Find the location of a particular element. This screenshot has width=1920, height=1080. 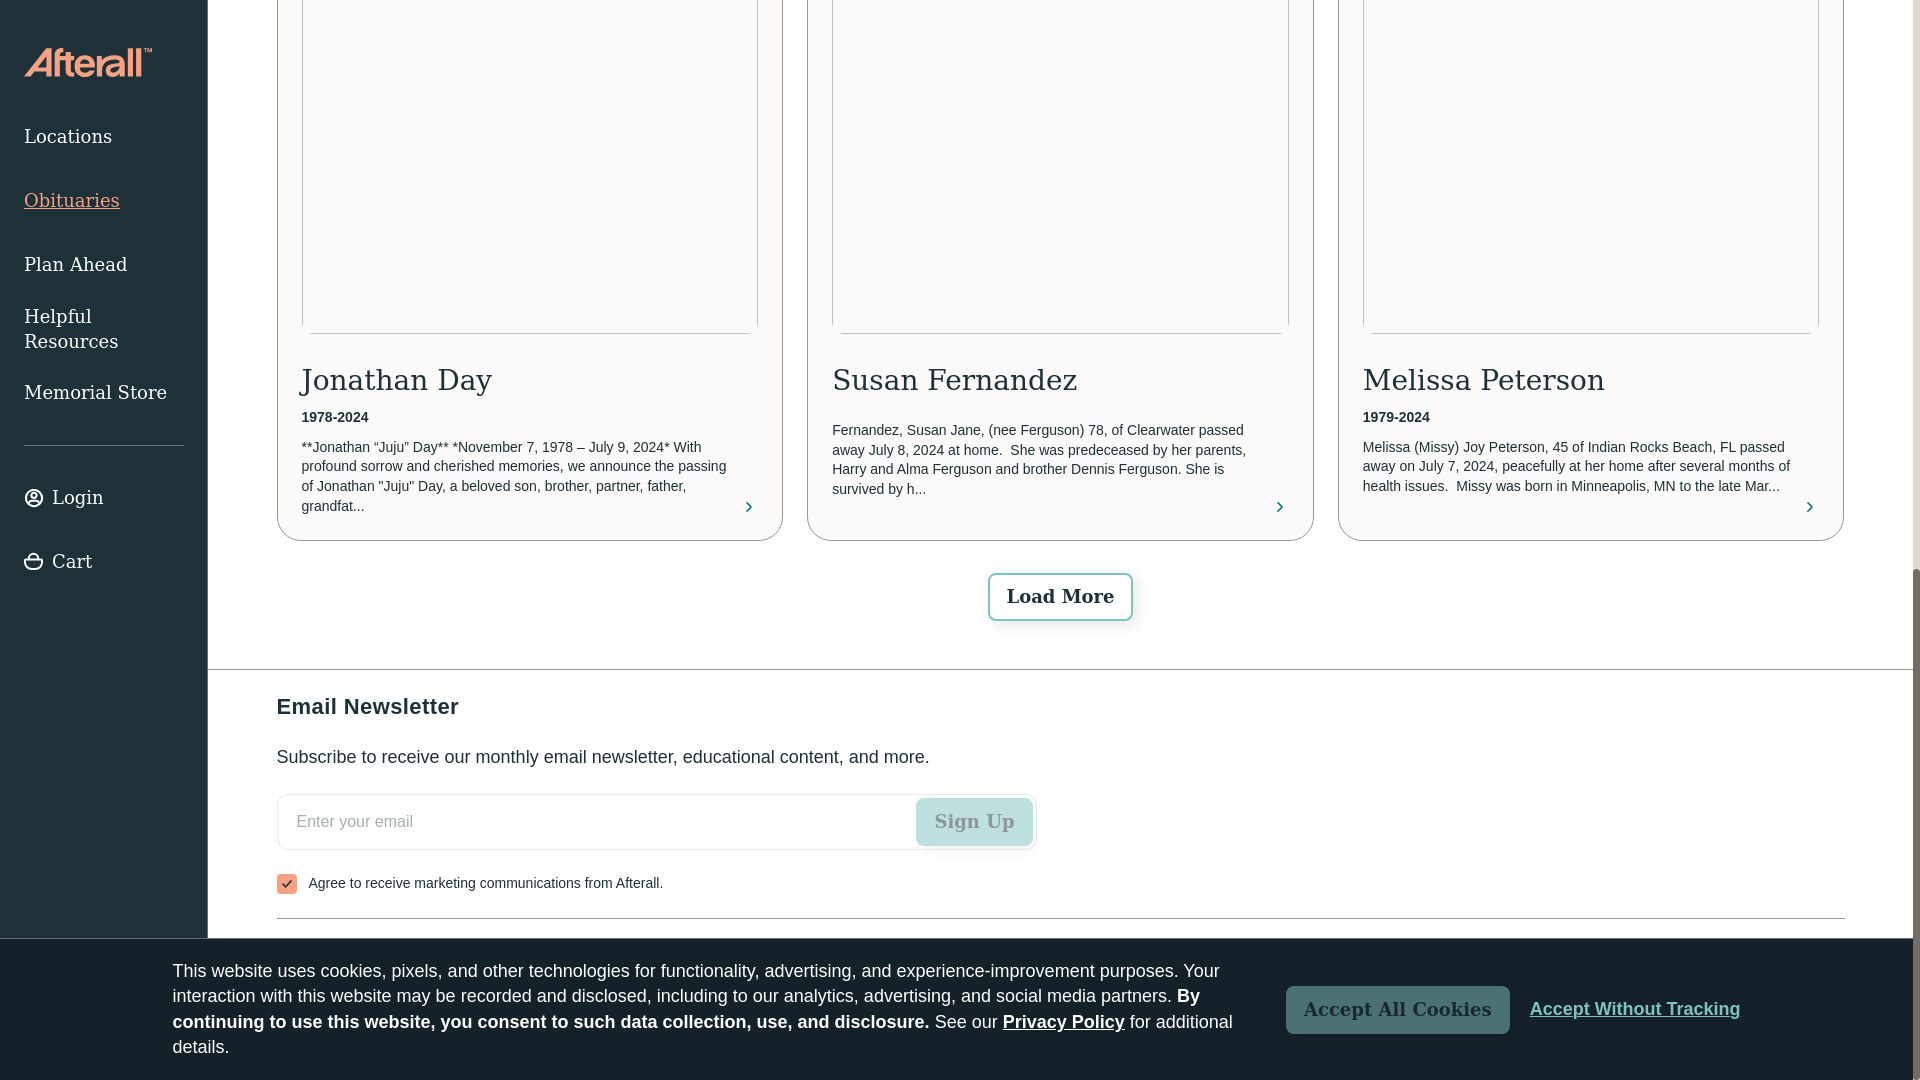

Load More is located at coordinates (1060, 597).